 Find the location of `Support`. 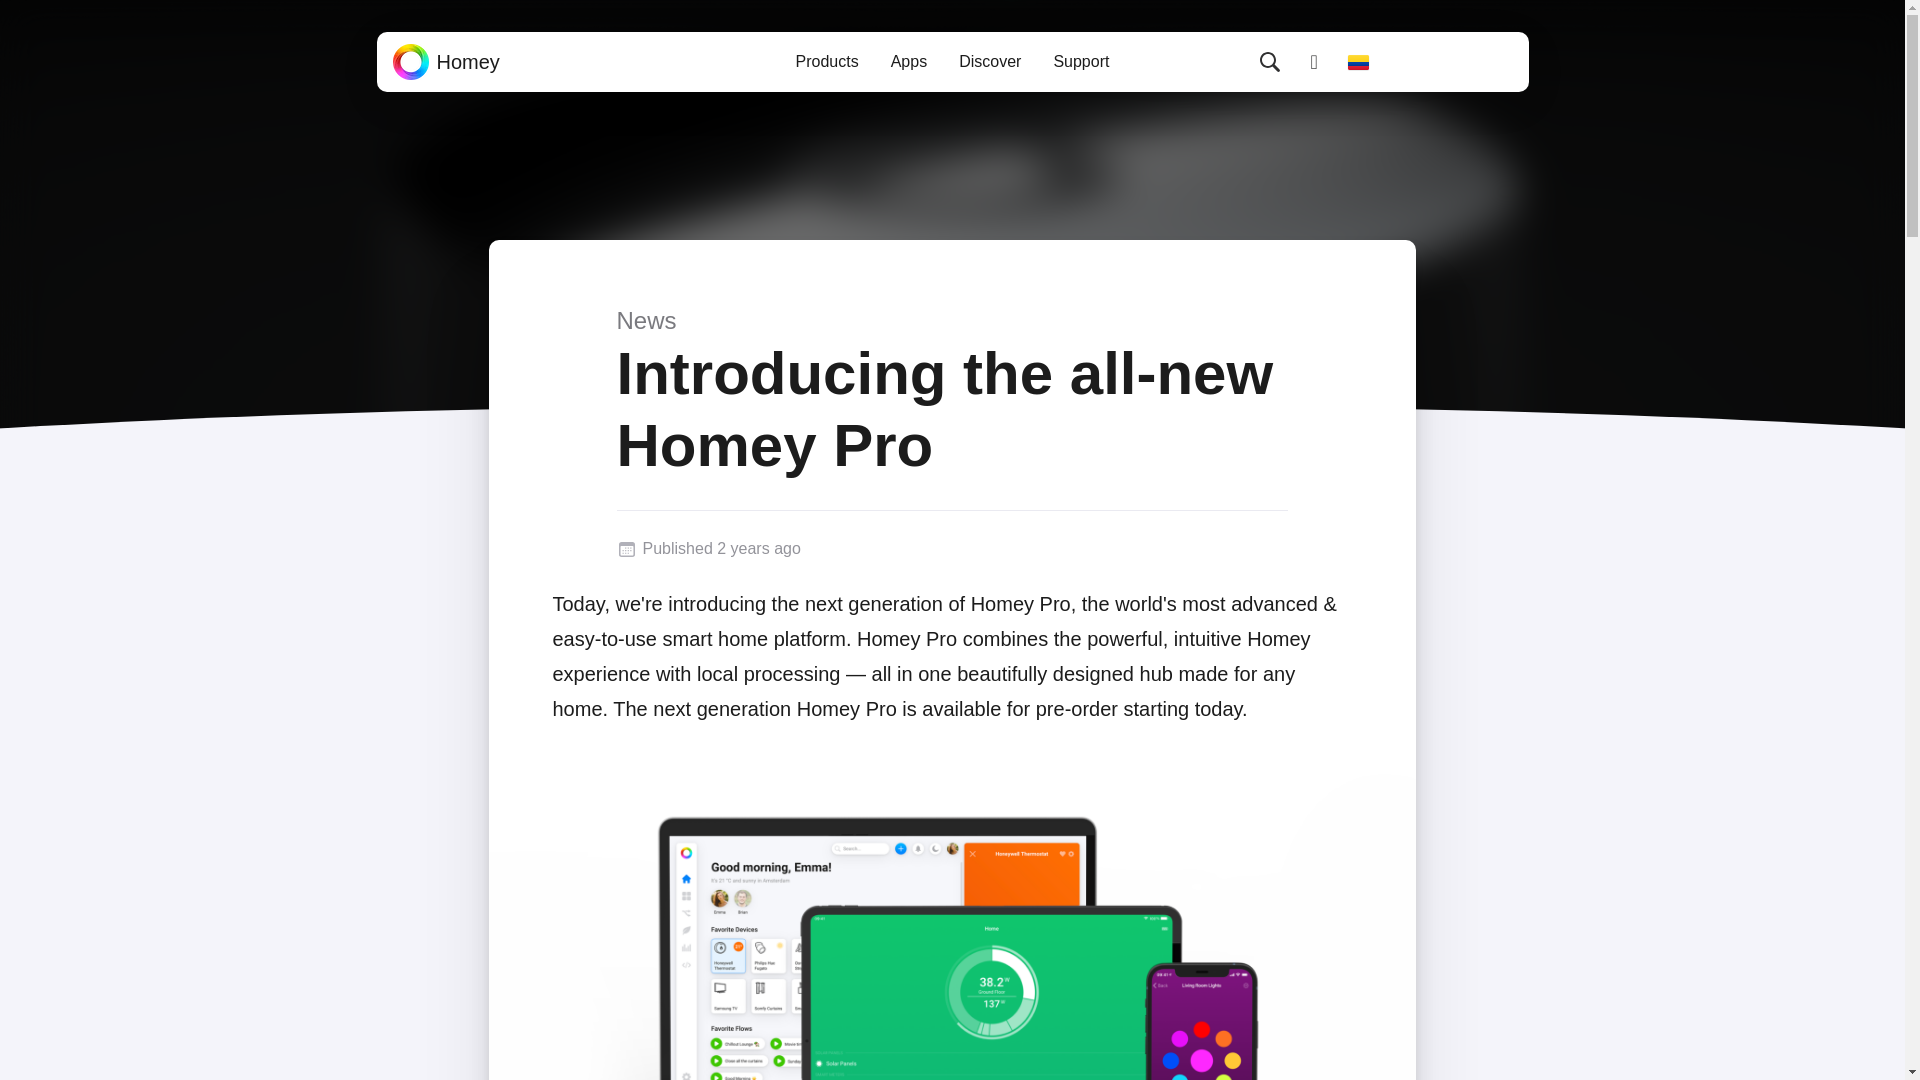

Support is located at coordinates (1080, 62).